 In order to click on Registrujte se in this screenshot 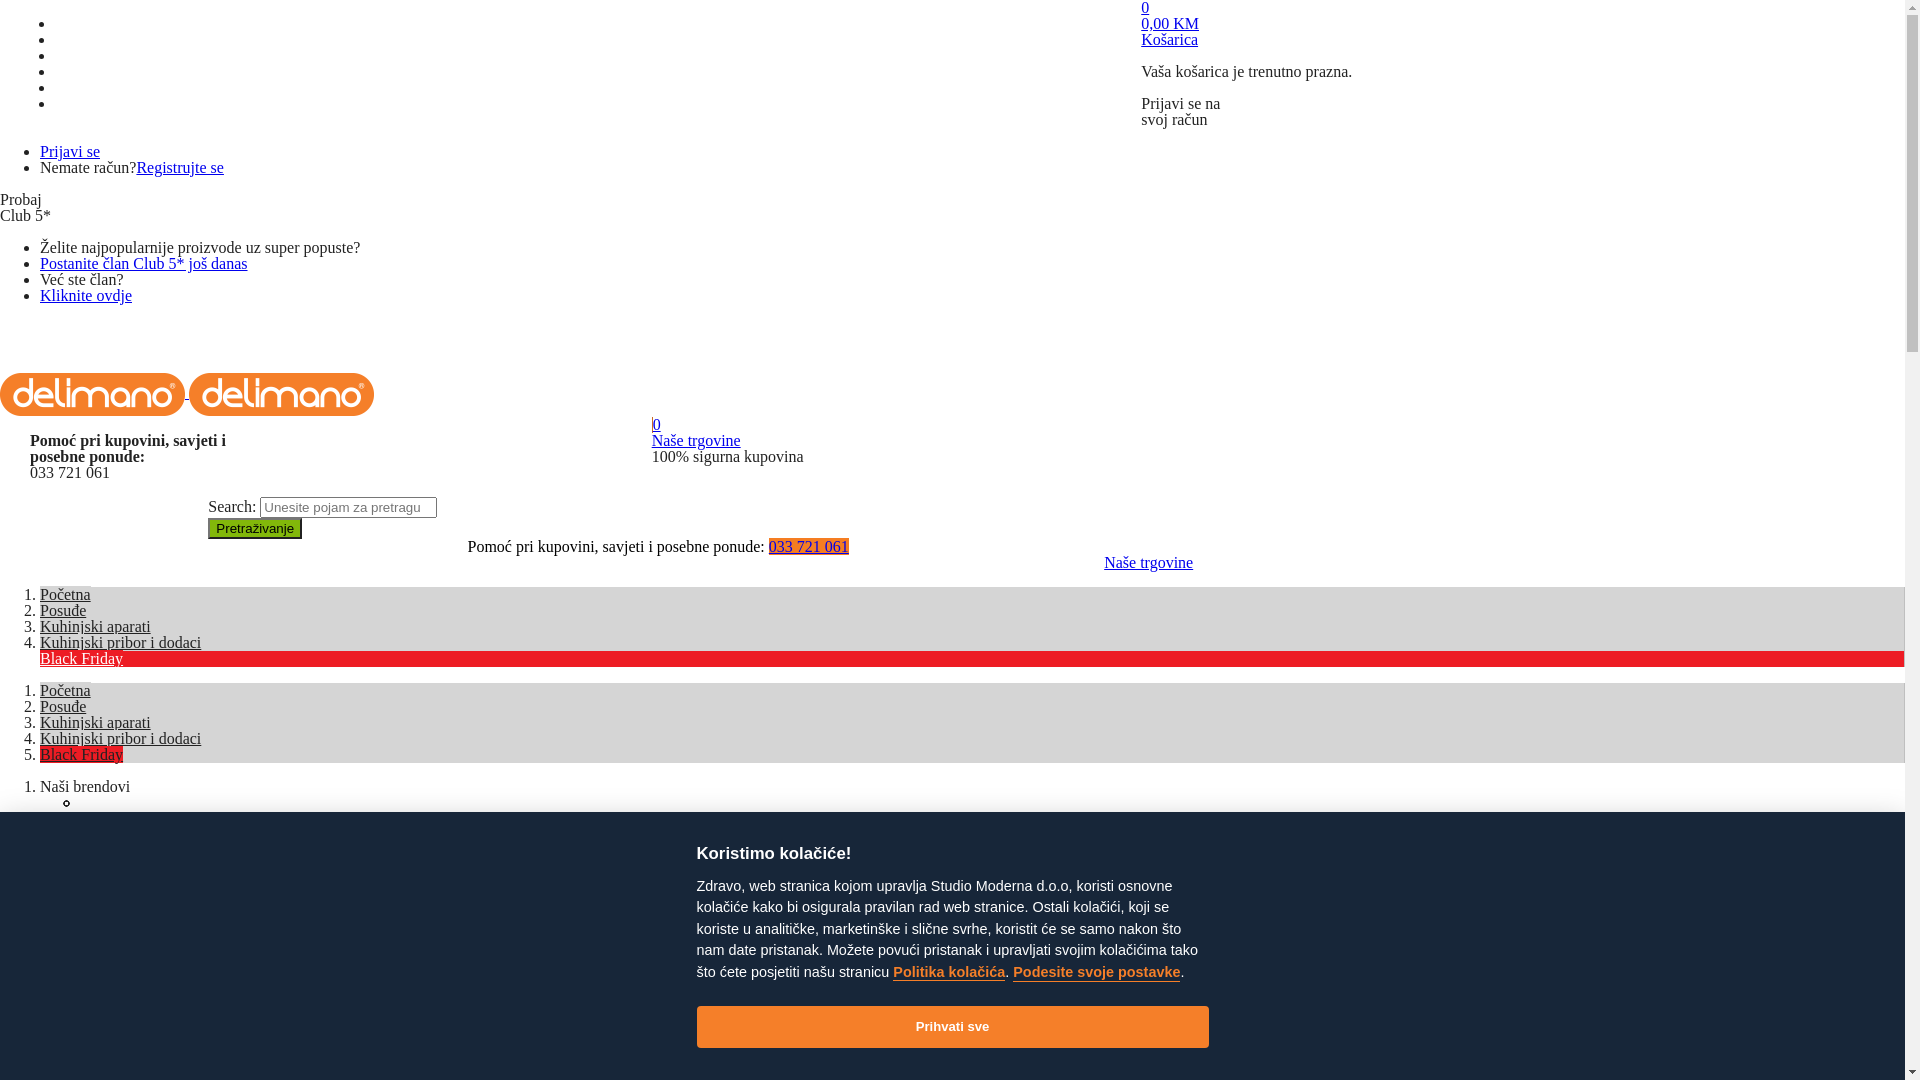, I will do `click(124, 850)`.